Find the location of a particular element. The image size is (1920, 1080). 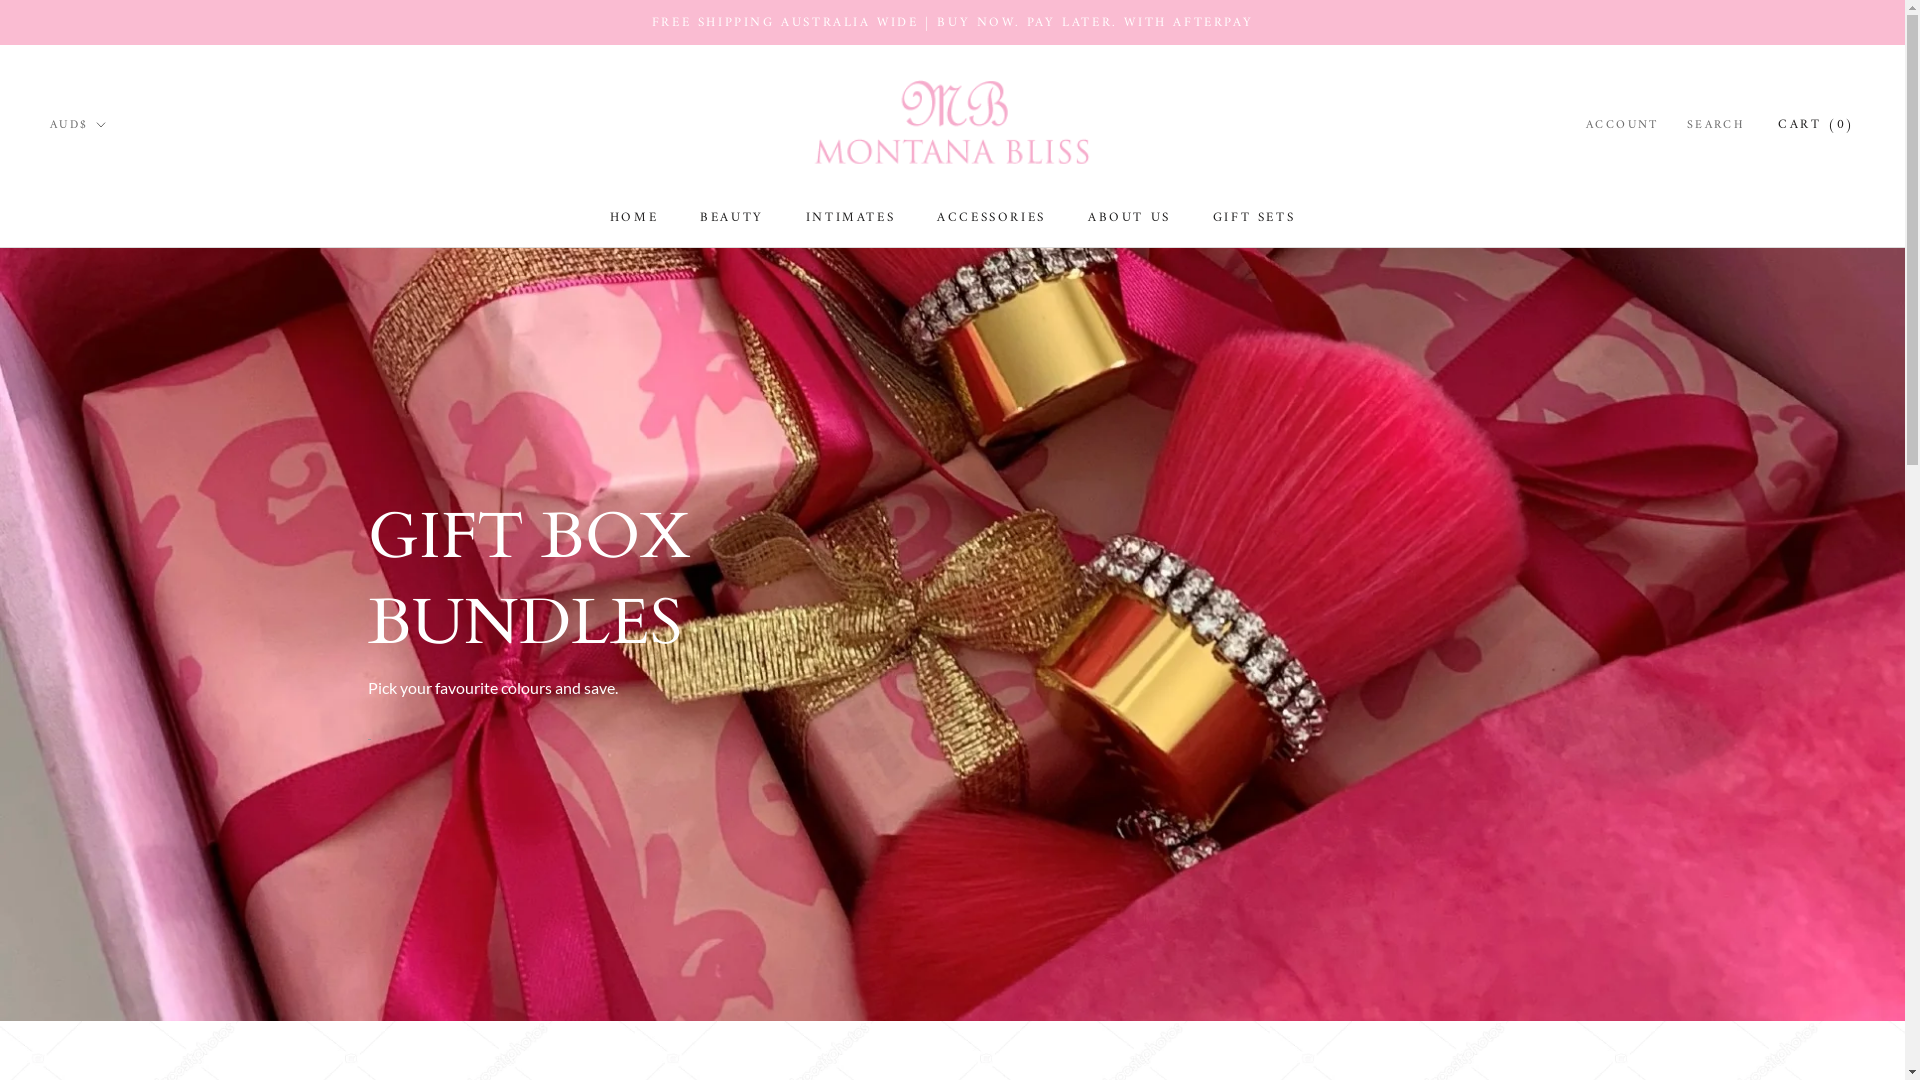

INTIMATES
INTIMATES is located at coordinates (850, 218).